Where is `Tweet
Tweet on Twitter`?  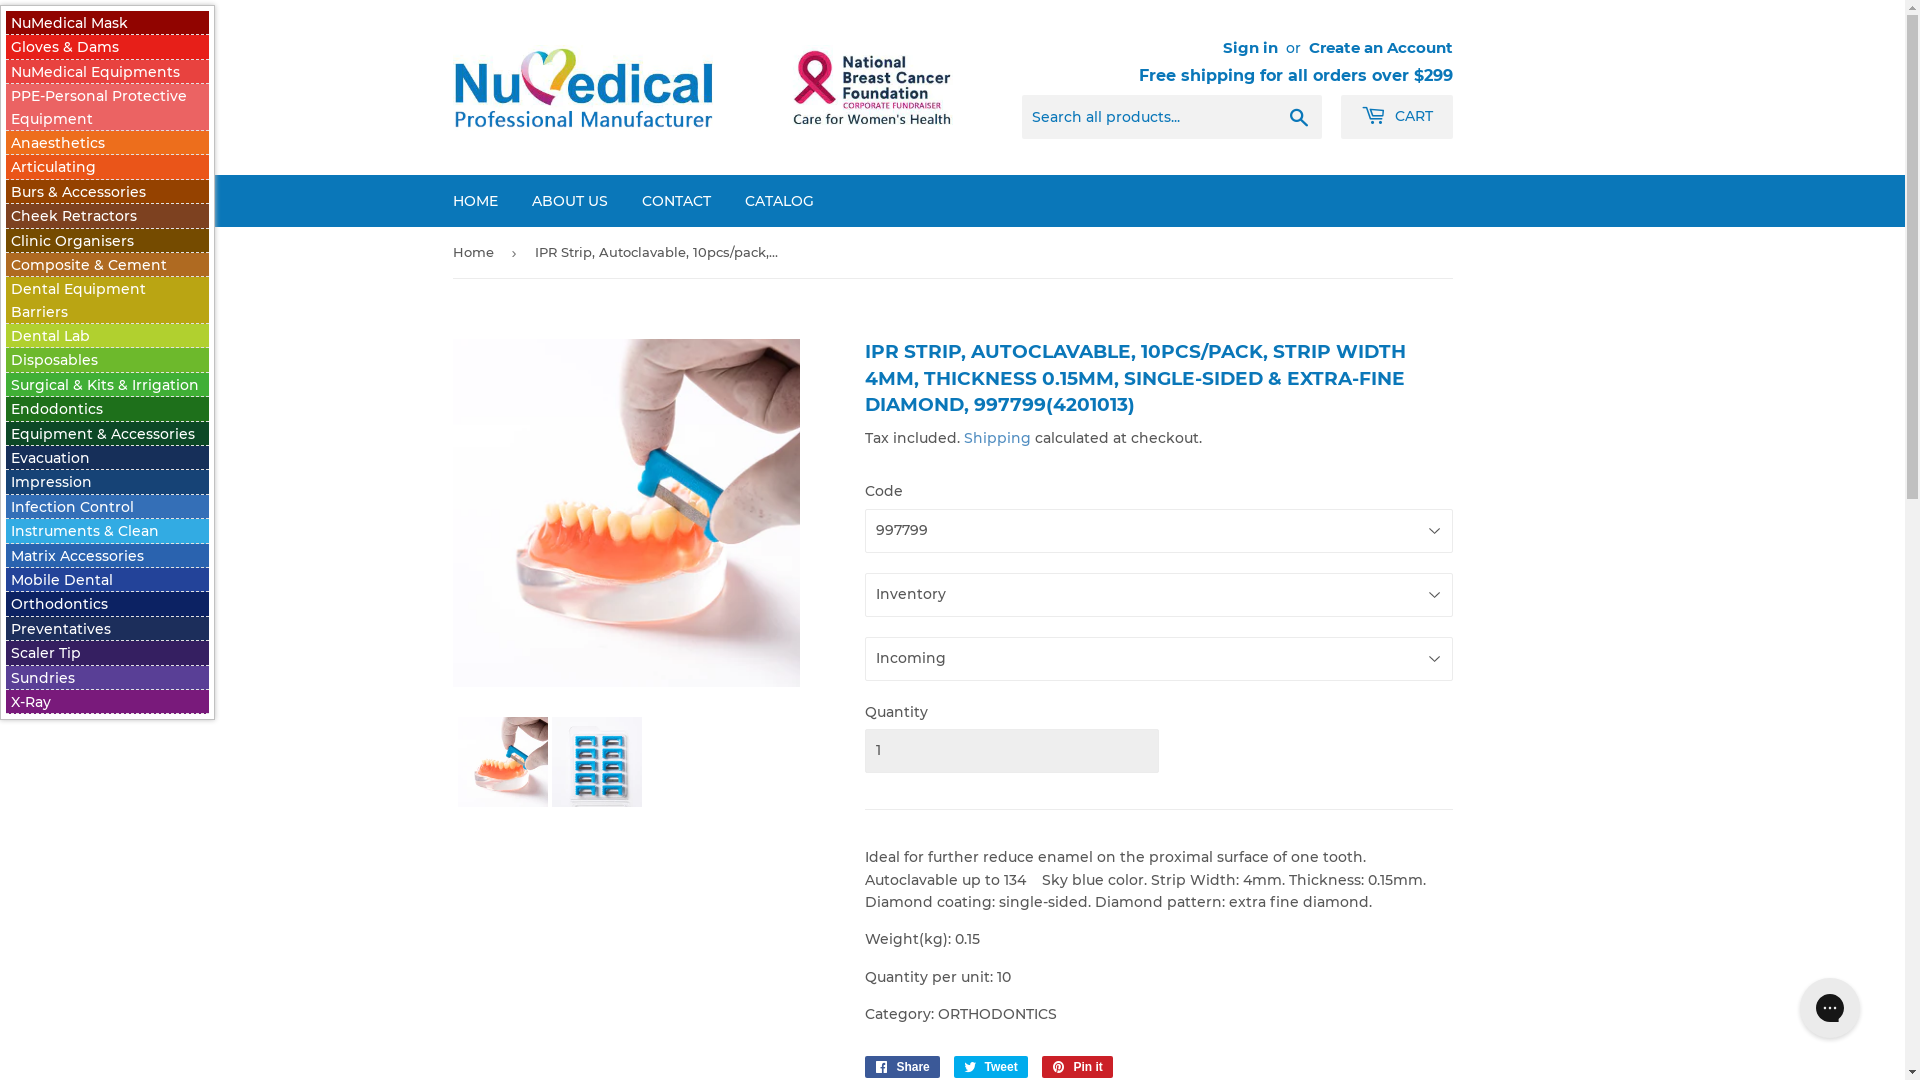
Tweet
Tweet on Twitter is located at coordinates (991, 1067).